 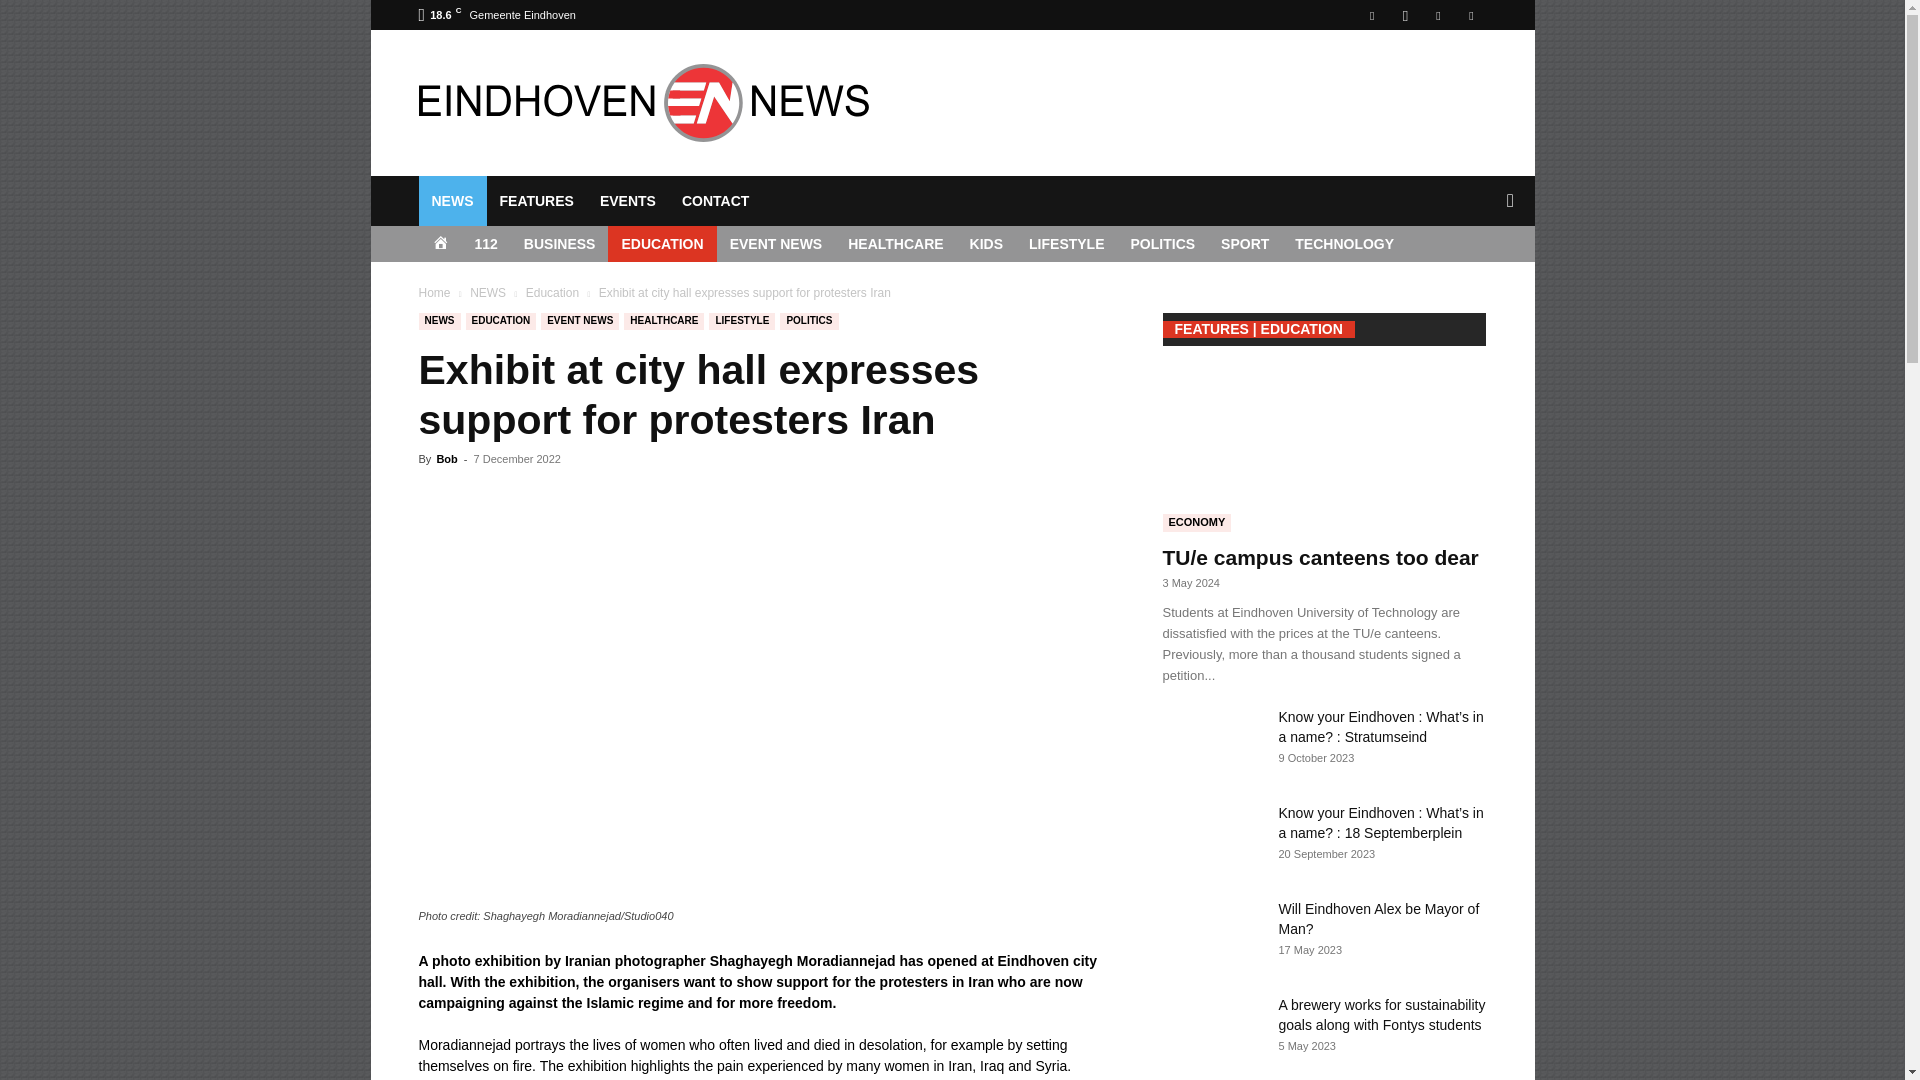 What do you see at coordinates (486, 244) in the screenshot?
I see `112` at bounding box center [486, 244].